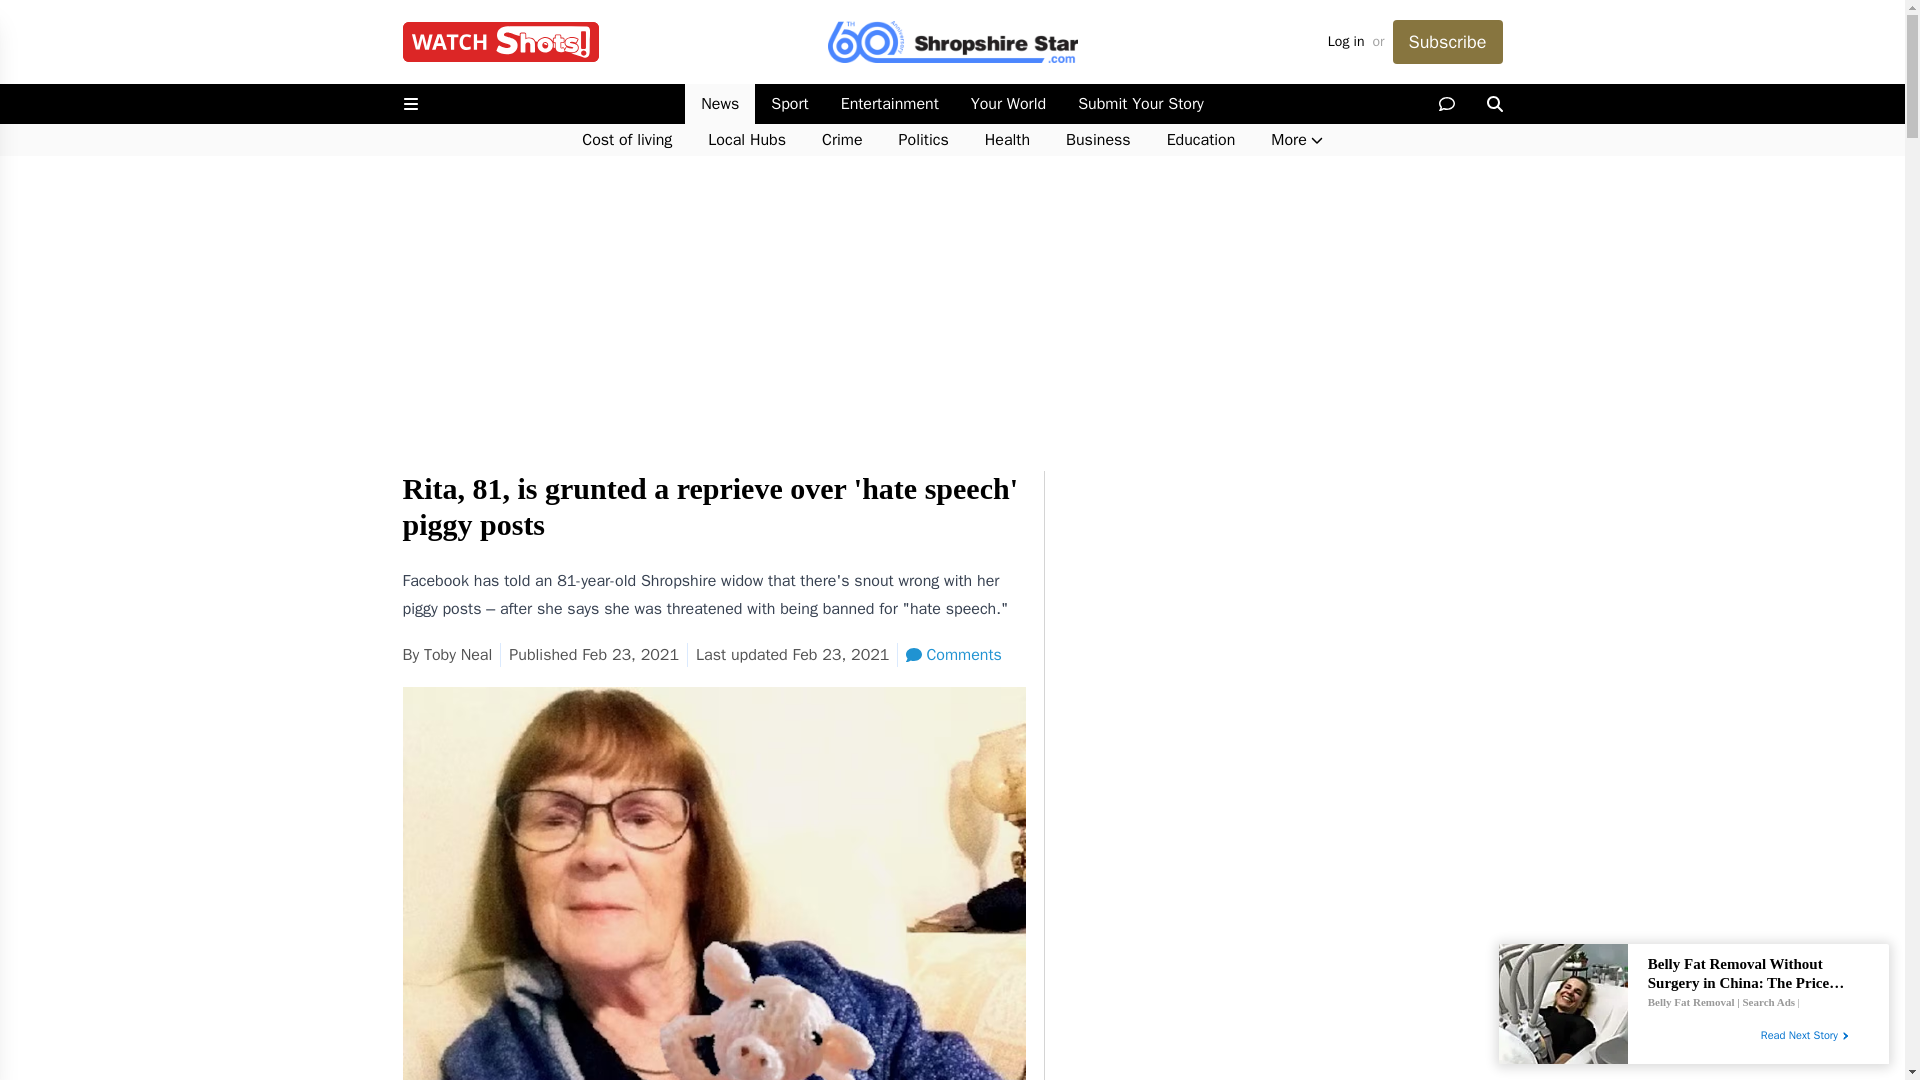  What do you see at coordinates (720, 104) in the screenshot?
I see `News` at bounding box center [720, 104].